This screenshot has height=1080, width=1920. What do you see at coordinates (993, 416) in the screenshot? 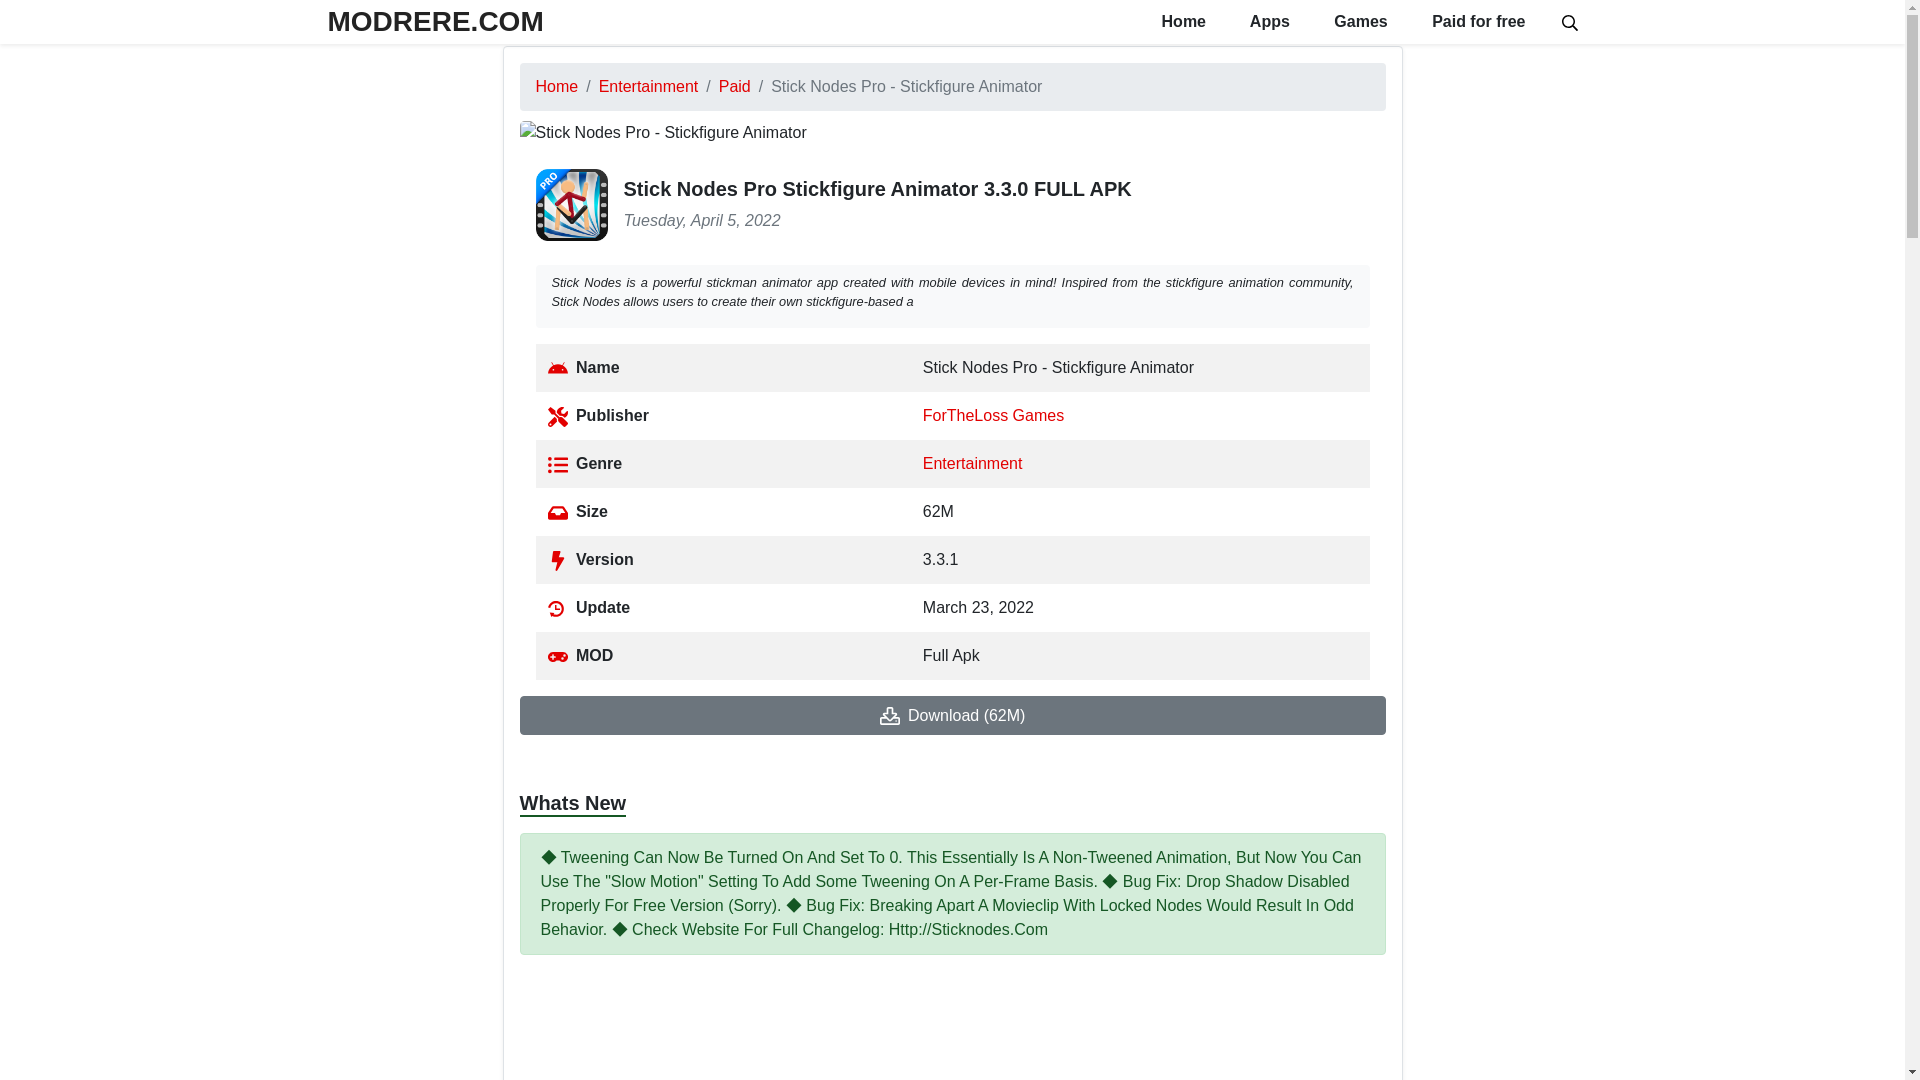
I see `ForTheLoss Games` at bounding box center [993, 416].